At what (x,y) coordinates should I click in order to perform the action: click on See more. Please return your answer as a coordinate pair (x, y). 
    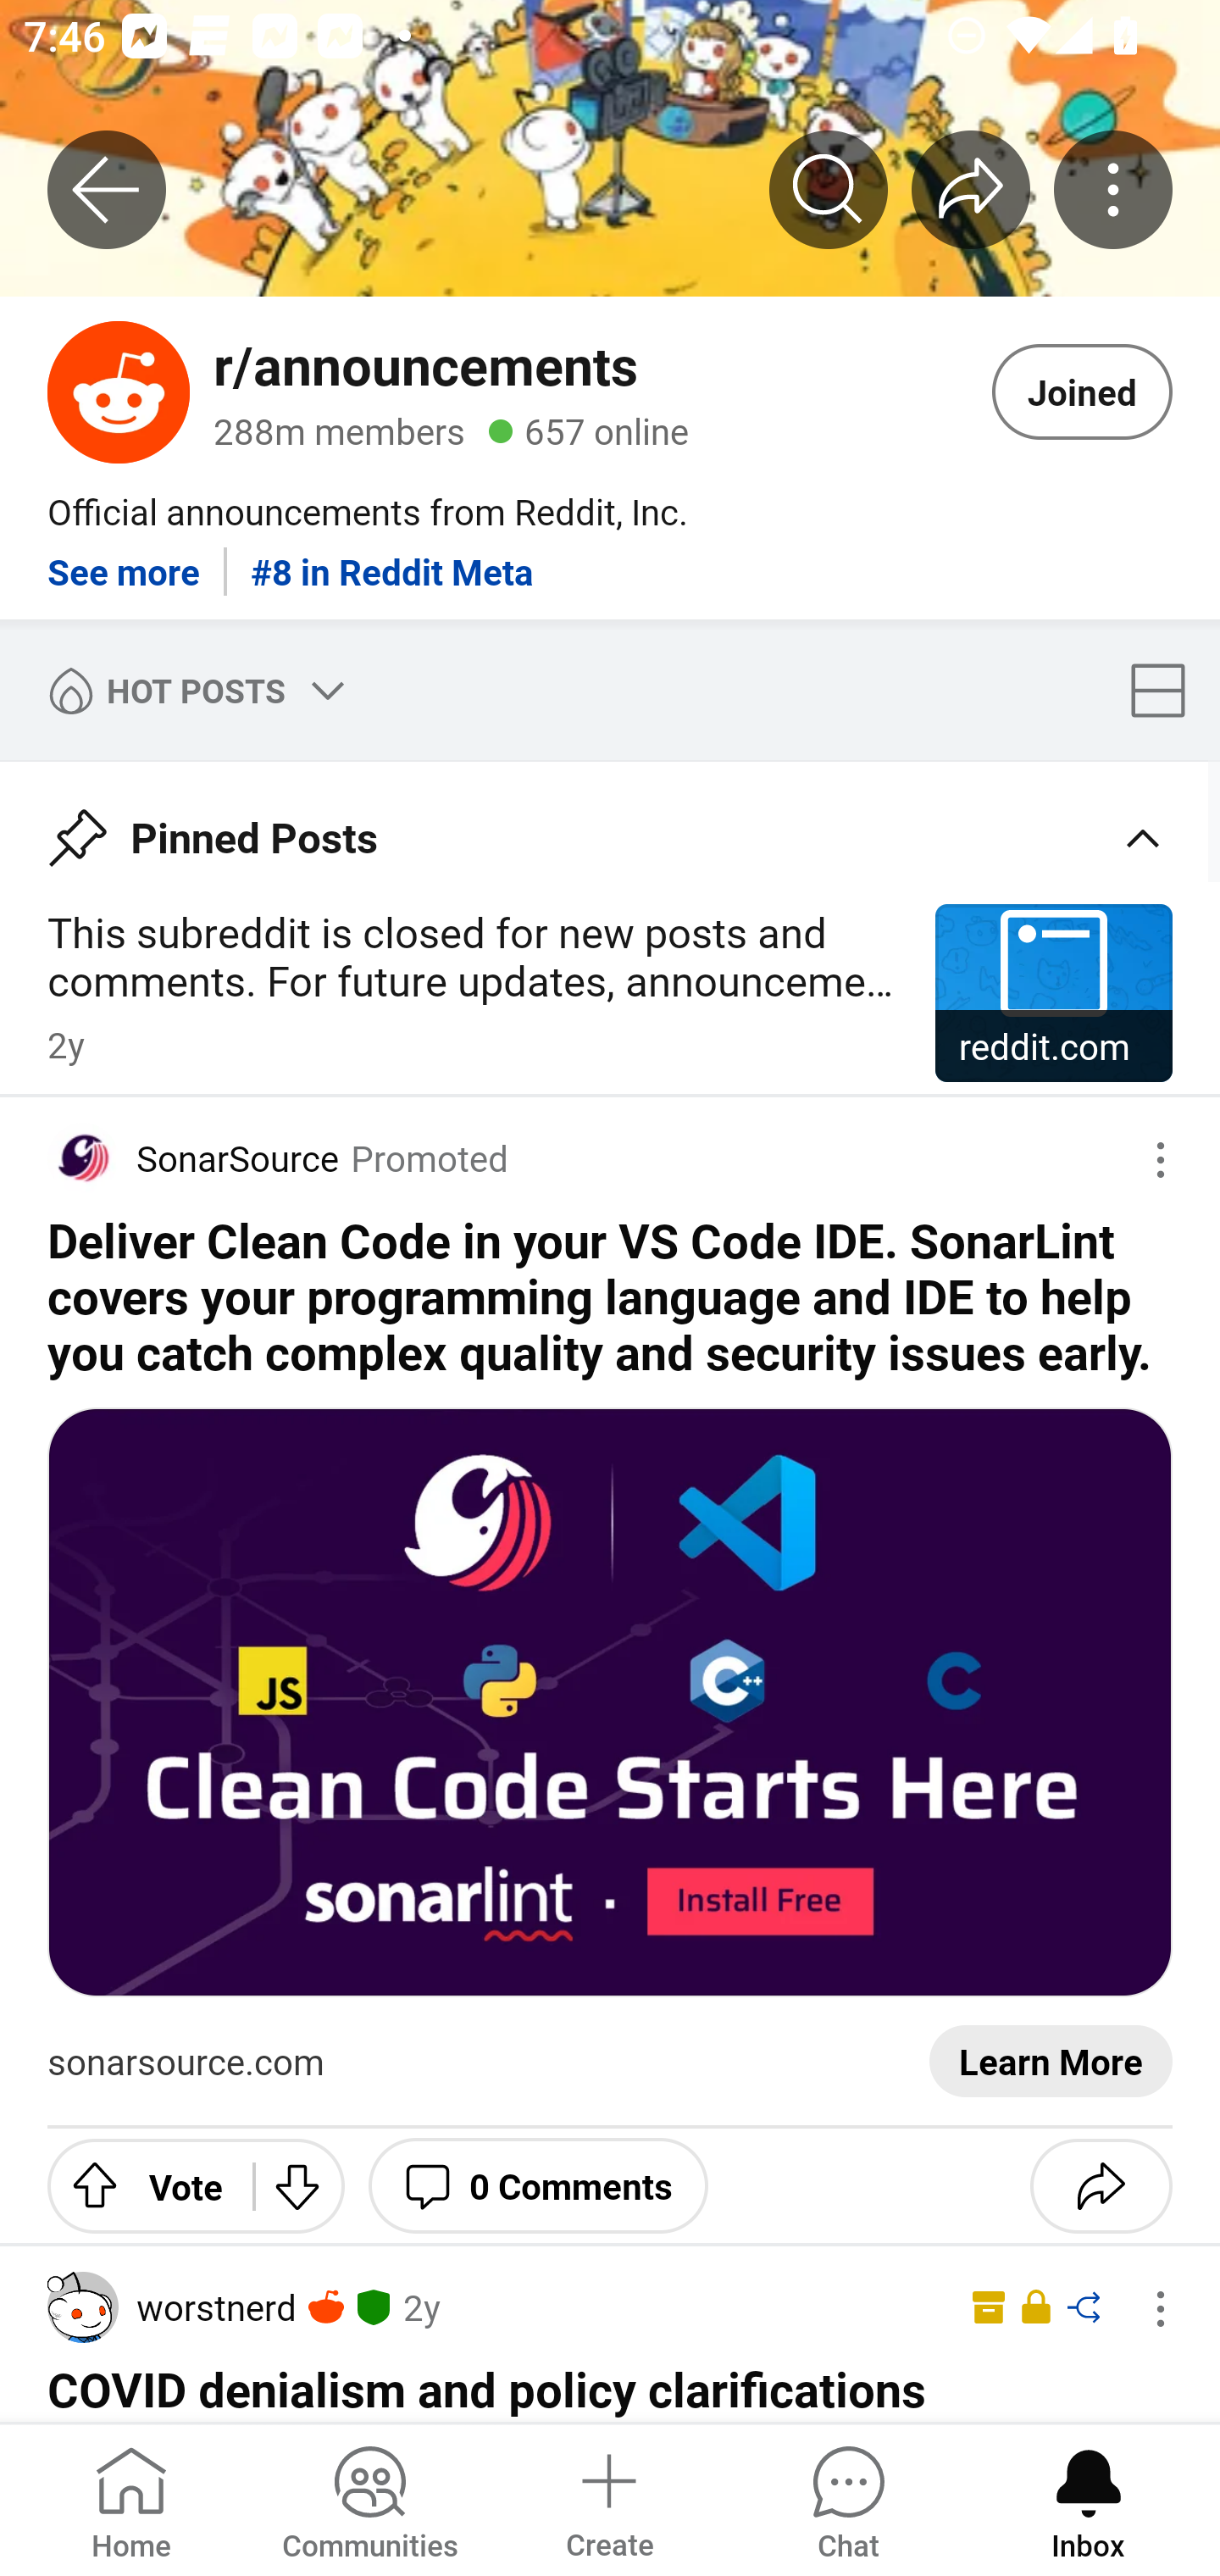
    Looking at the image, I should click on (124, 558).